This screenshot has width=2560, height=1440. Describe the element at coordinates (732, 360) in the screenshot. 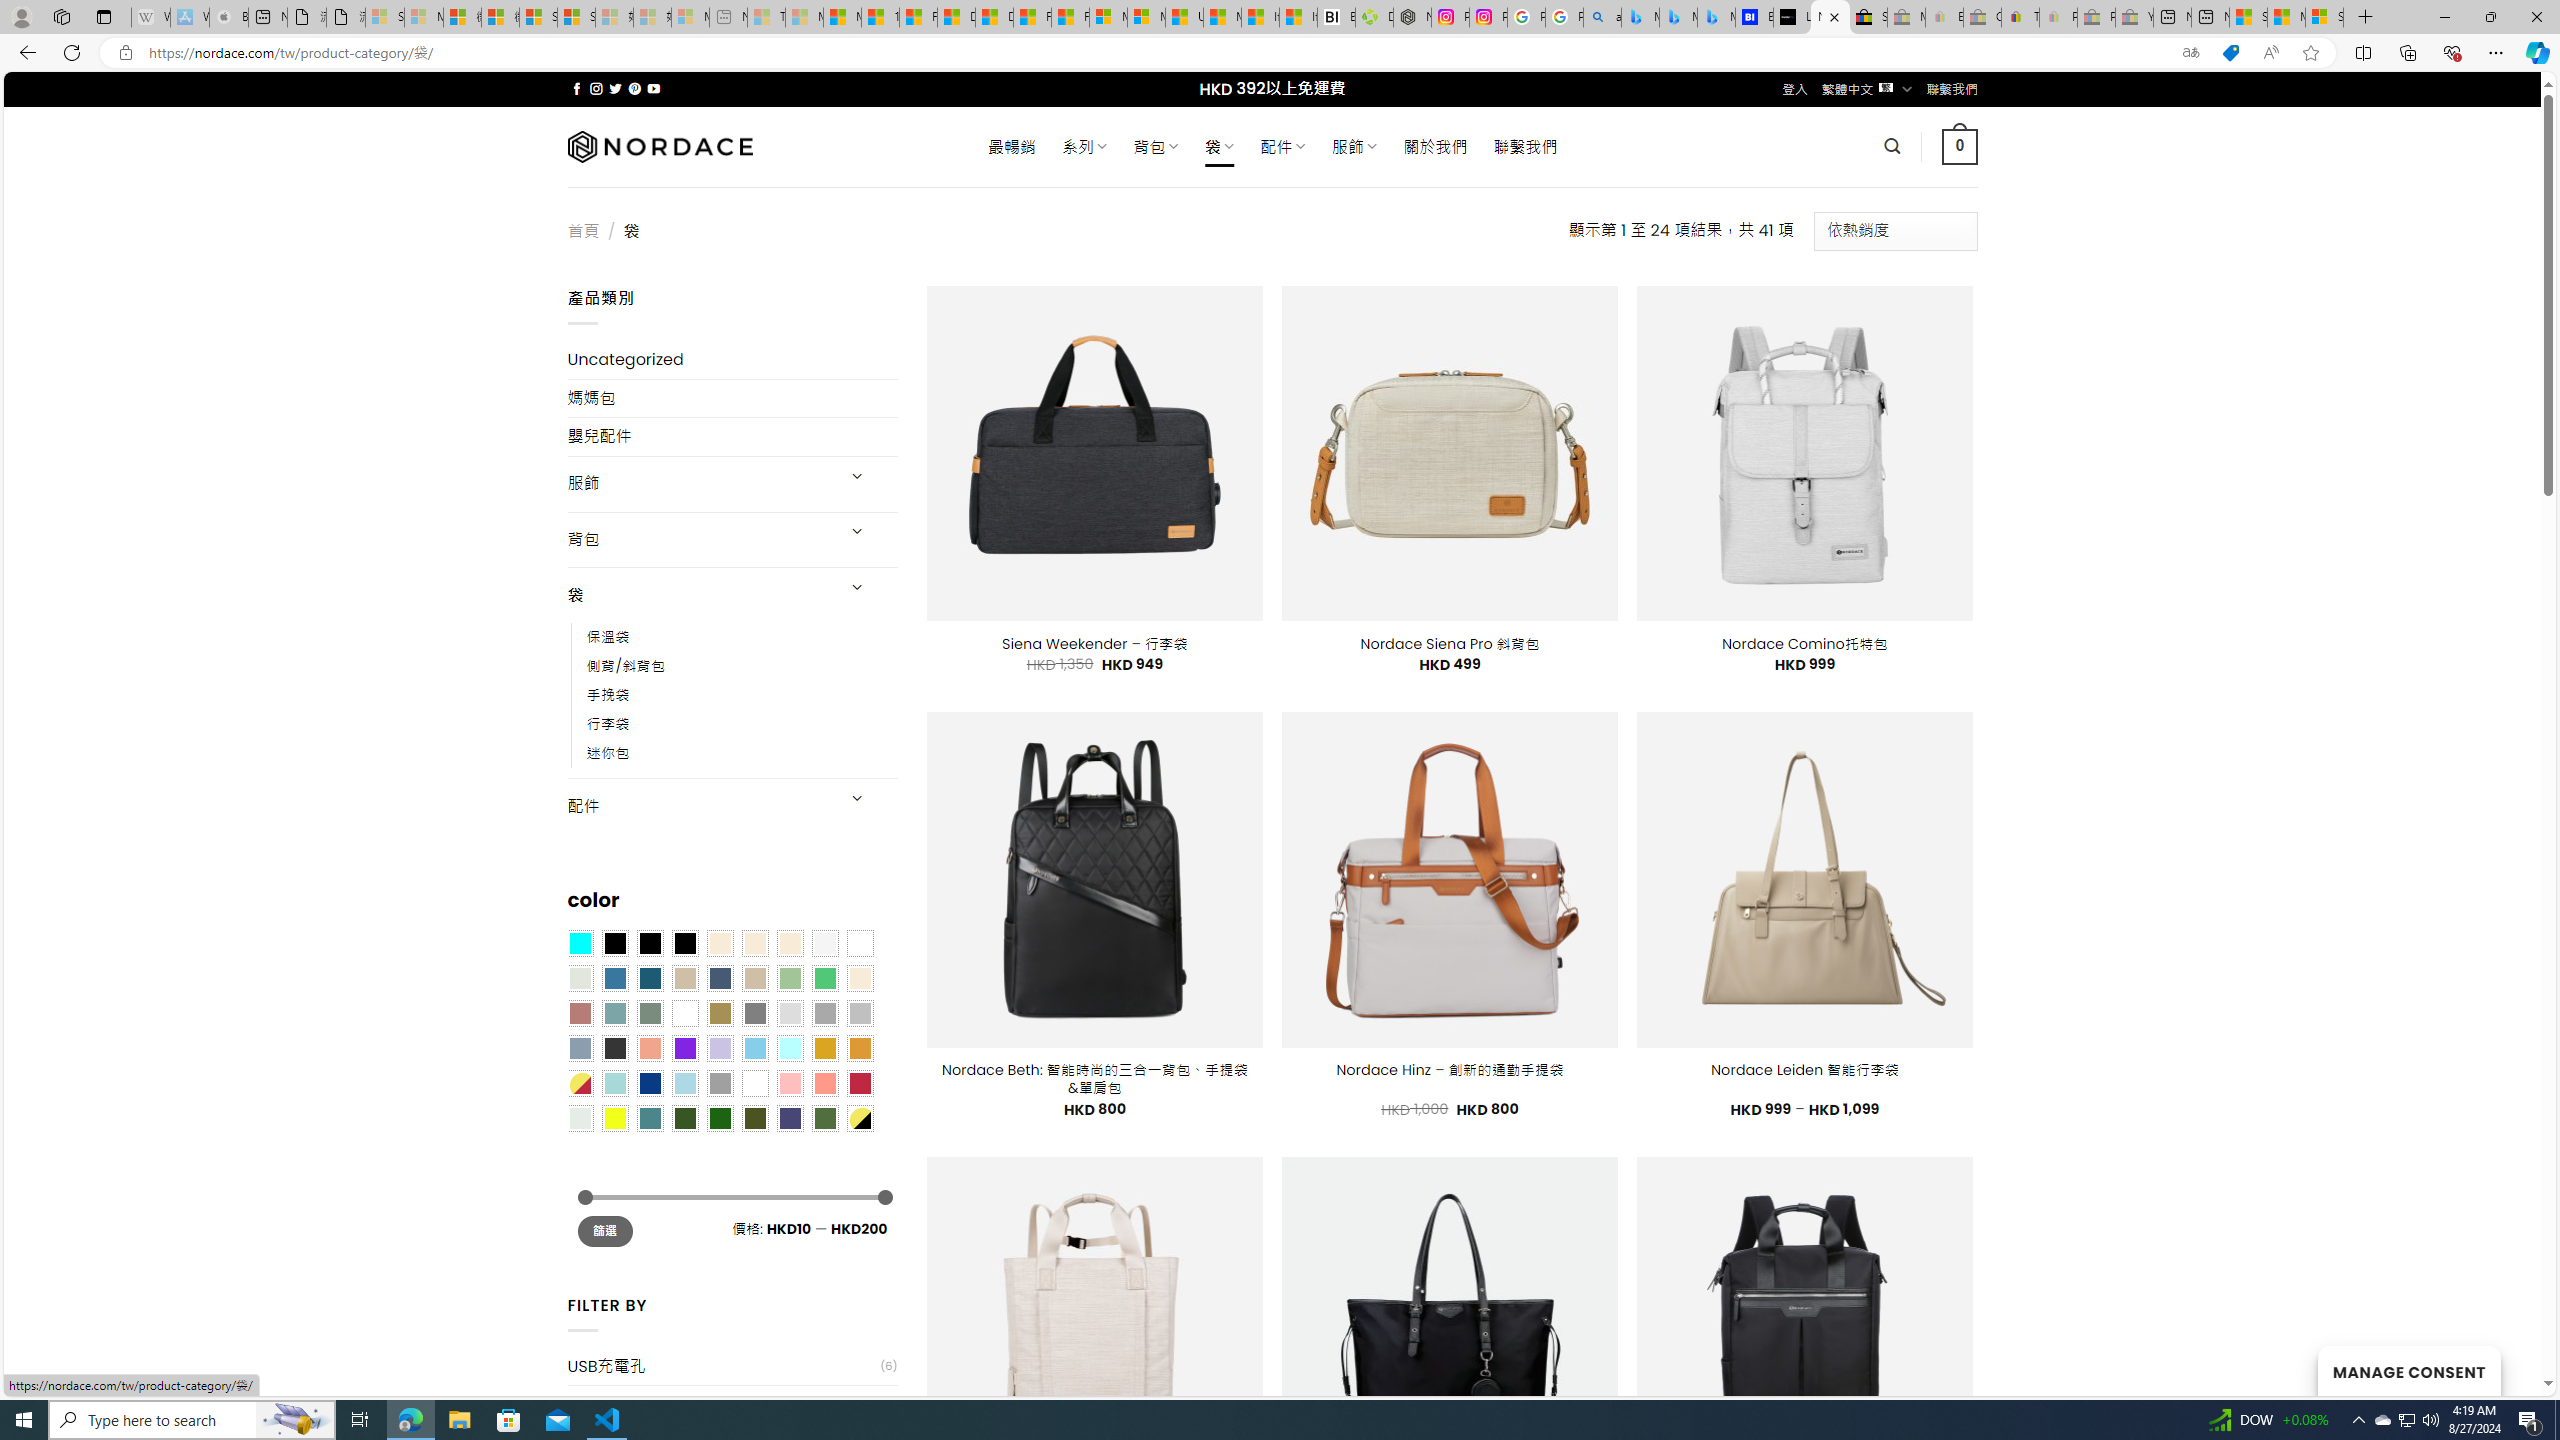

I see `Uncategorized` at that location.